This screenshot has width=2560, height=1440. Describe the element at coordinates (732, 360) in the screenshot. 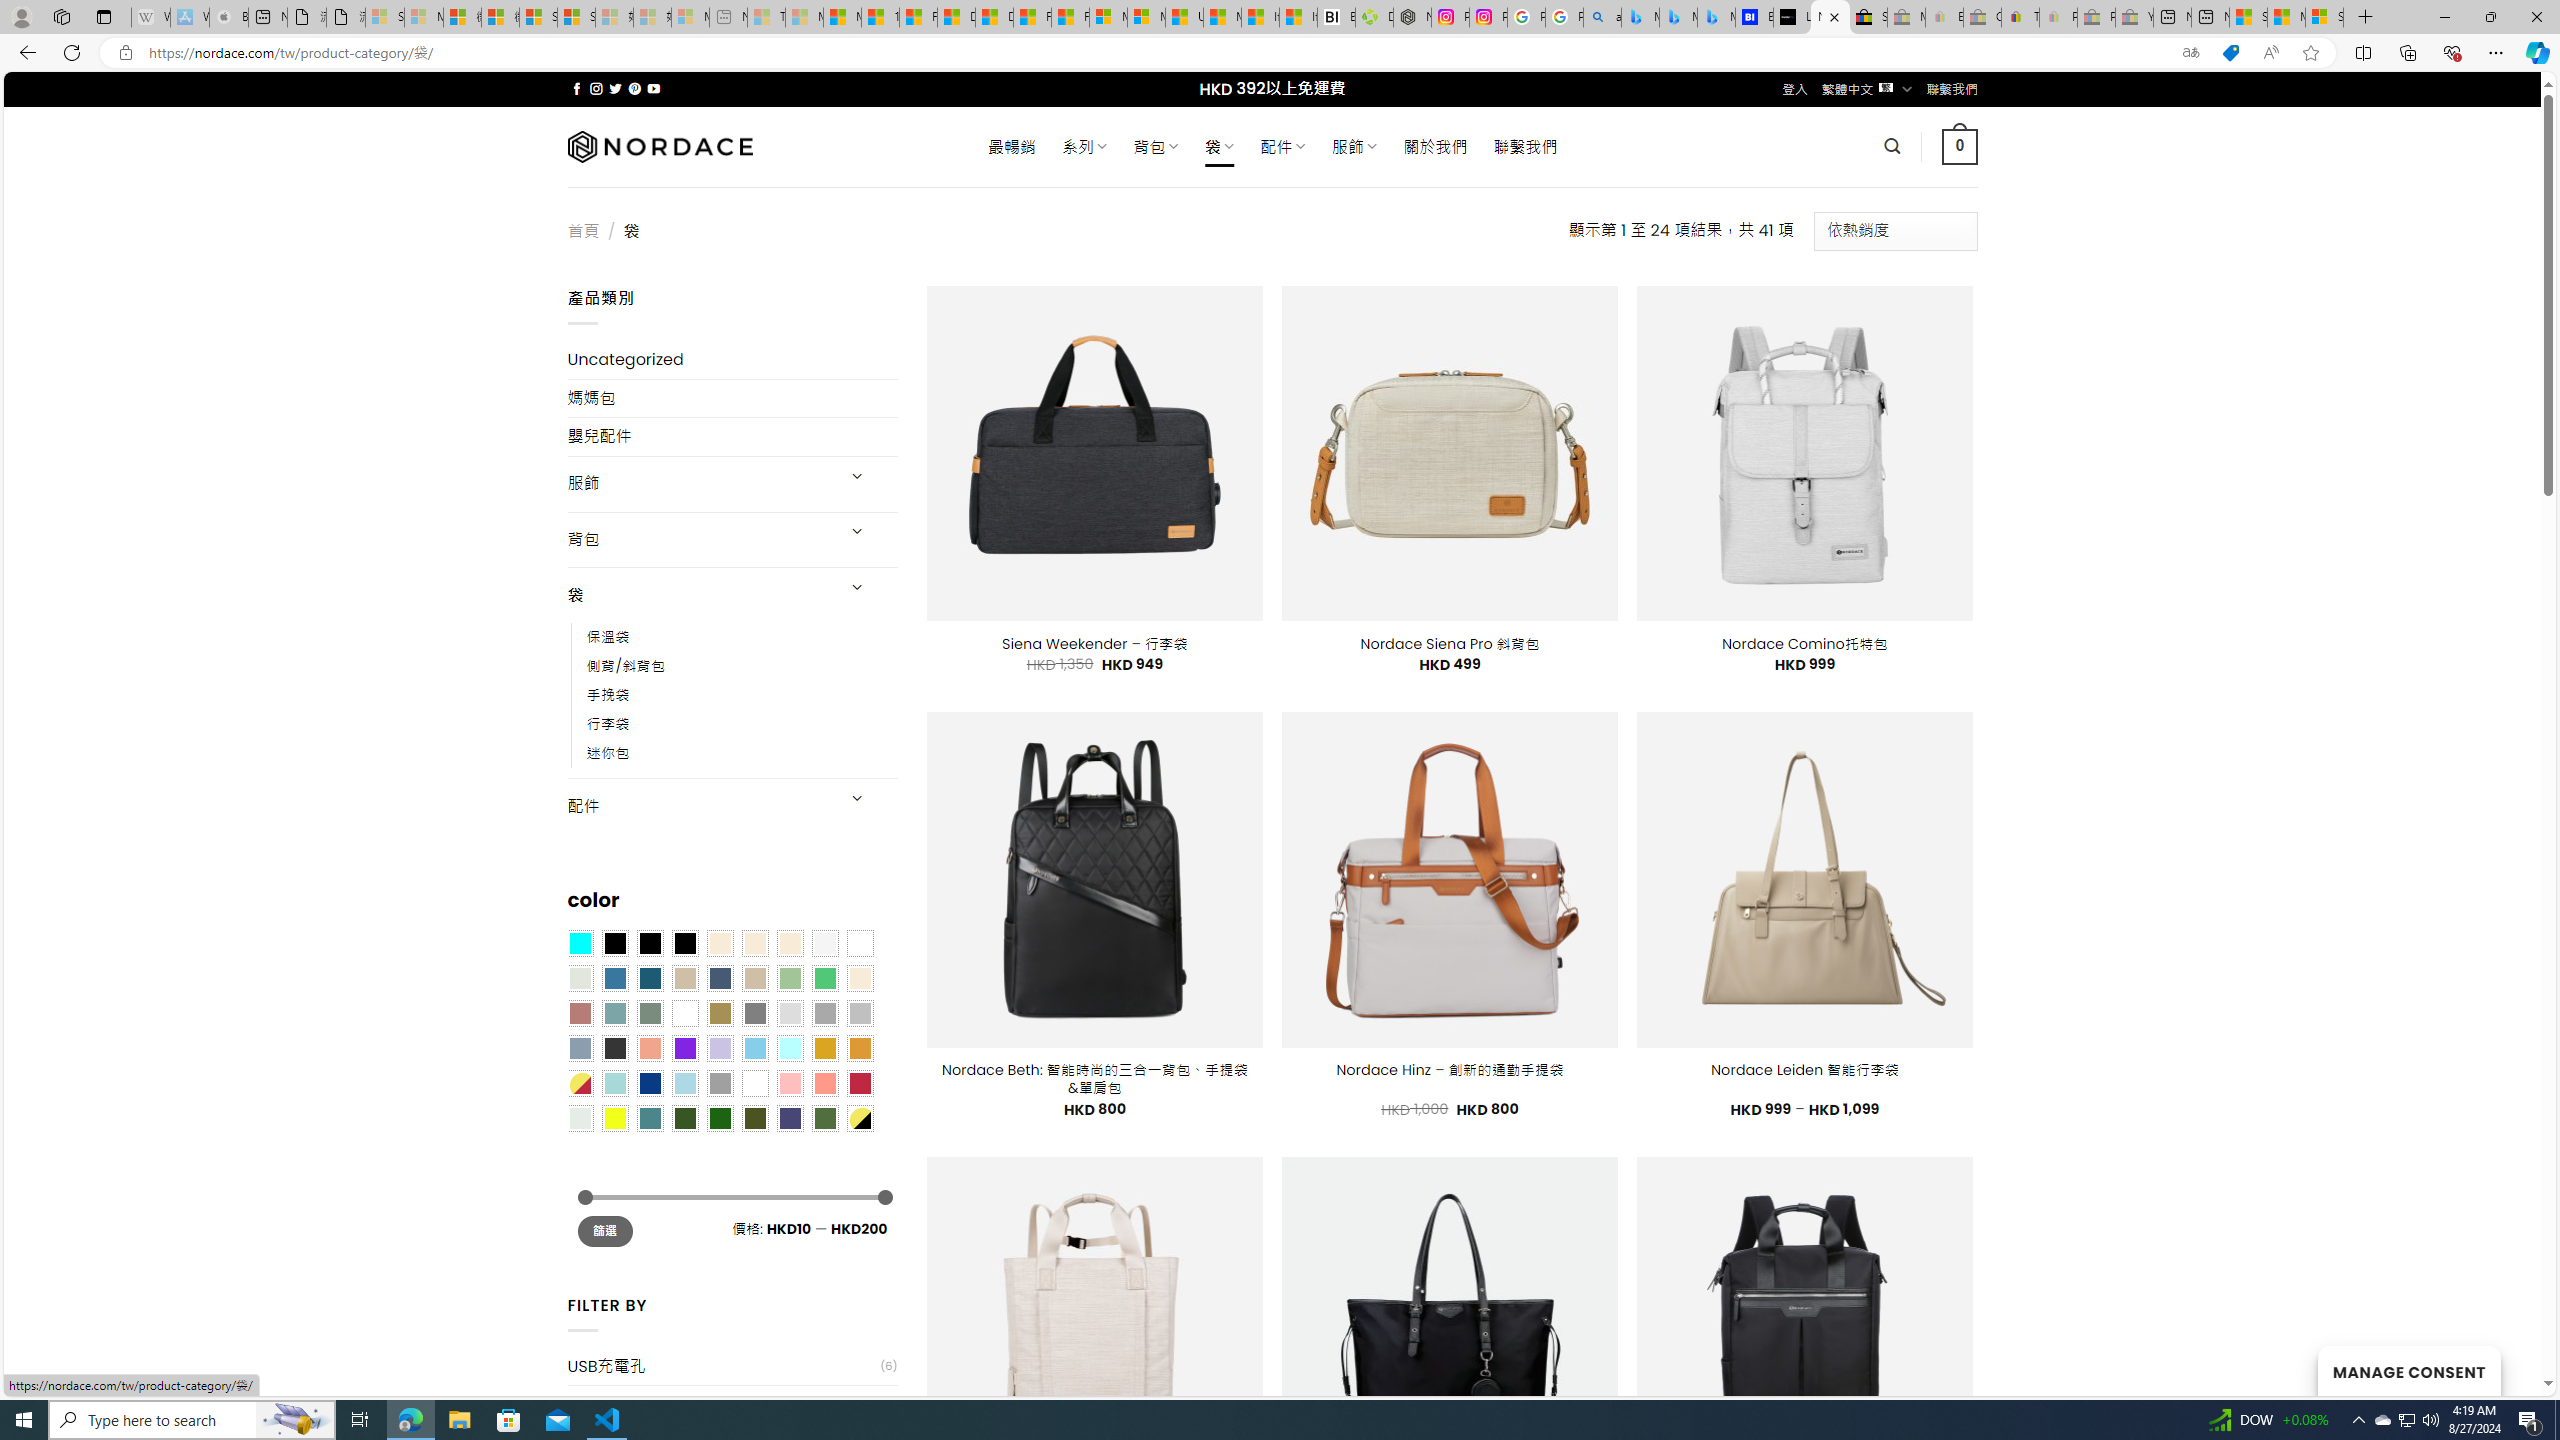

I see `Uncategorized` at that location.